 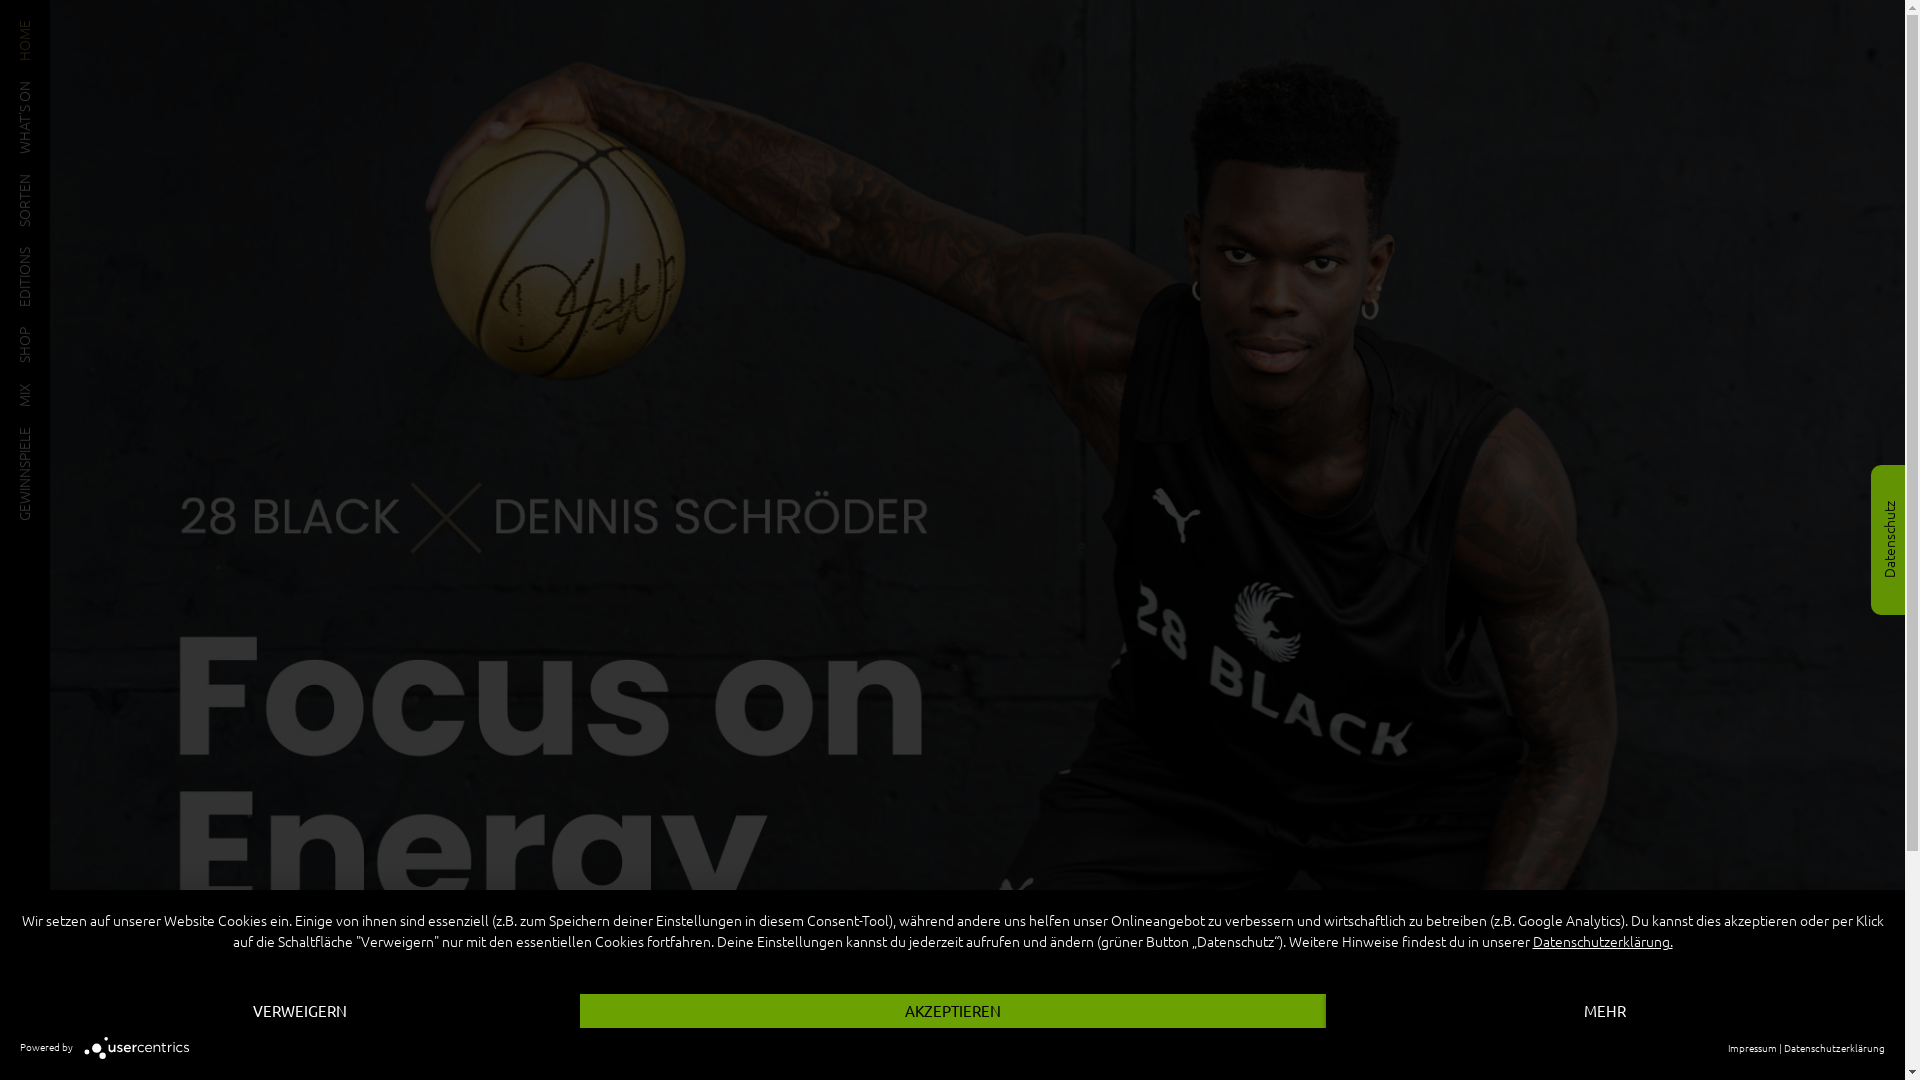 What do you see at coordinates (953, 1012) in the screenshot?
I see `AKZEPTIEREN` at bounding box center [953, 1012].